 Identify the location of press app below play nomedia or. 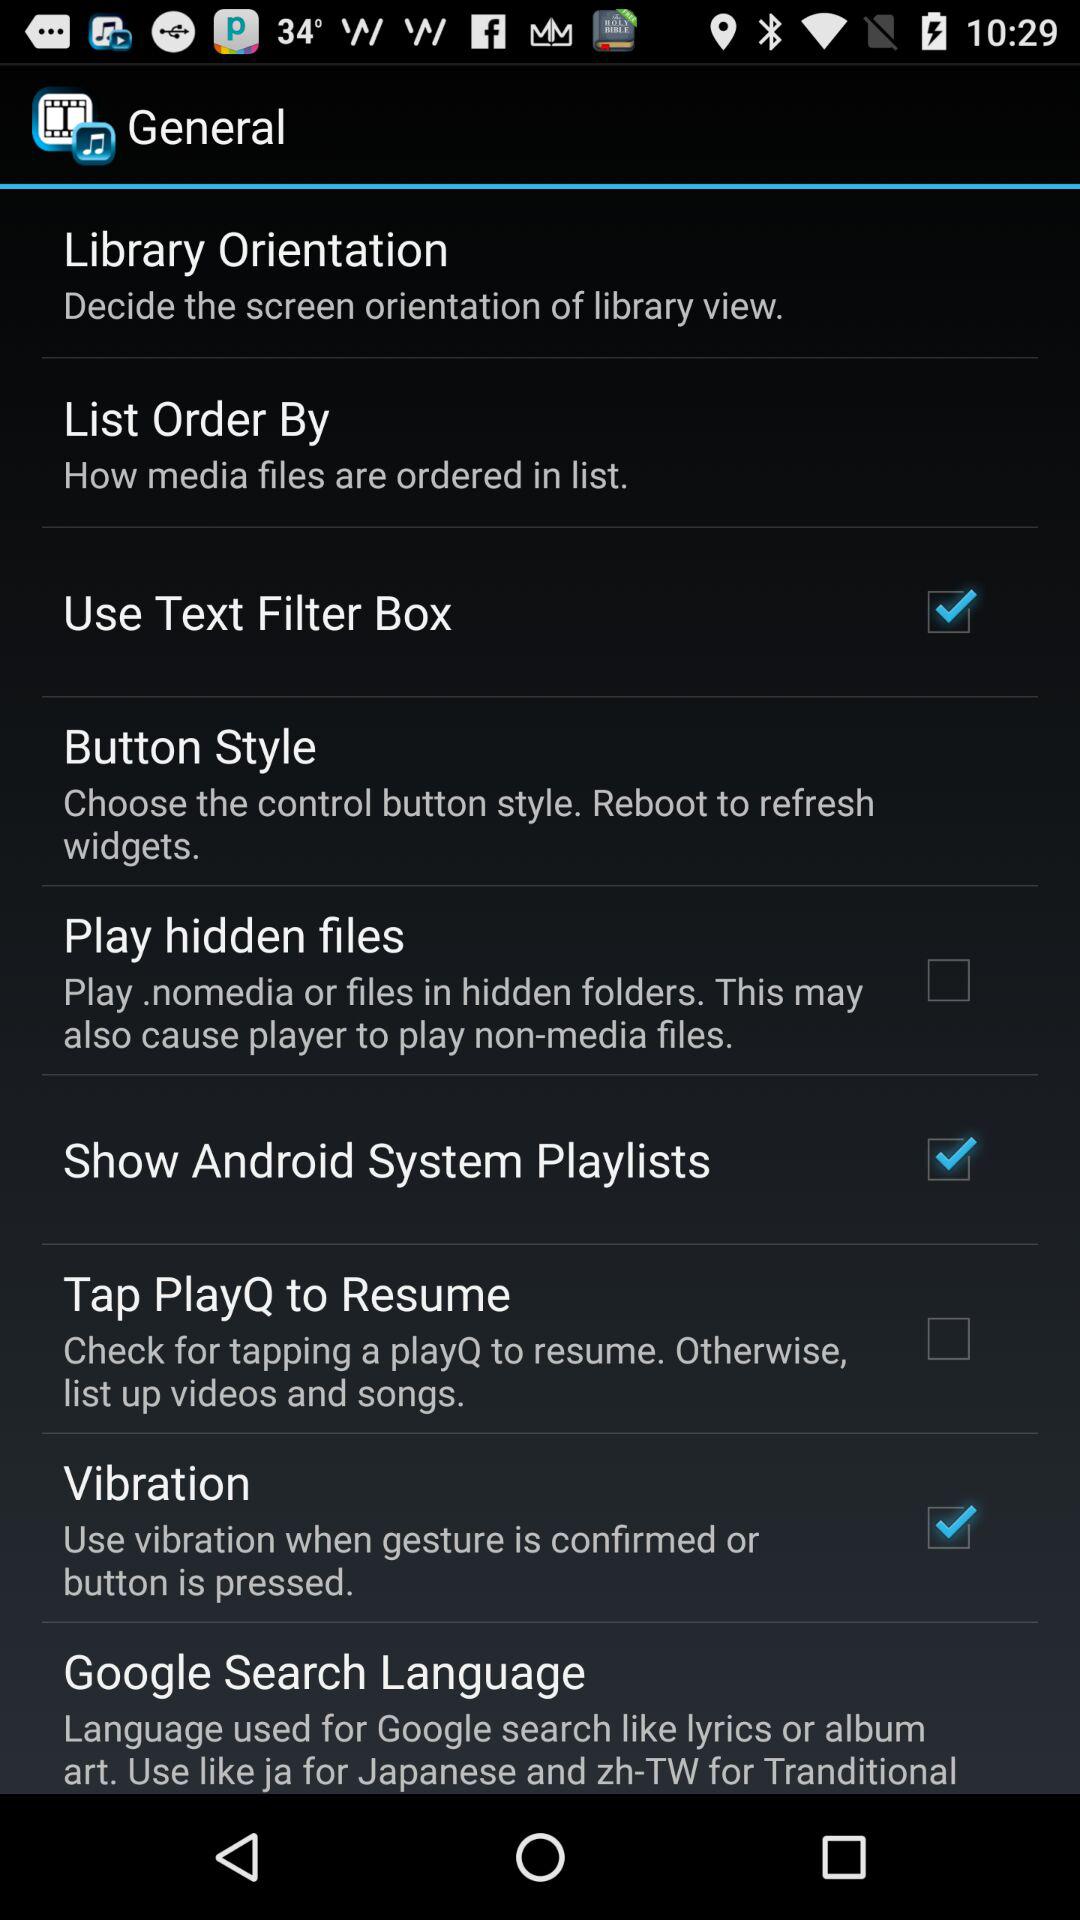
(387, 1159).